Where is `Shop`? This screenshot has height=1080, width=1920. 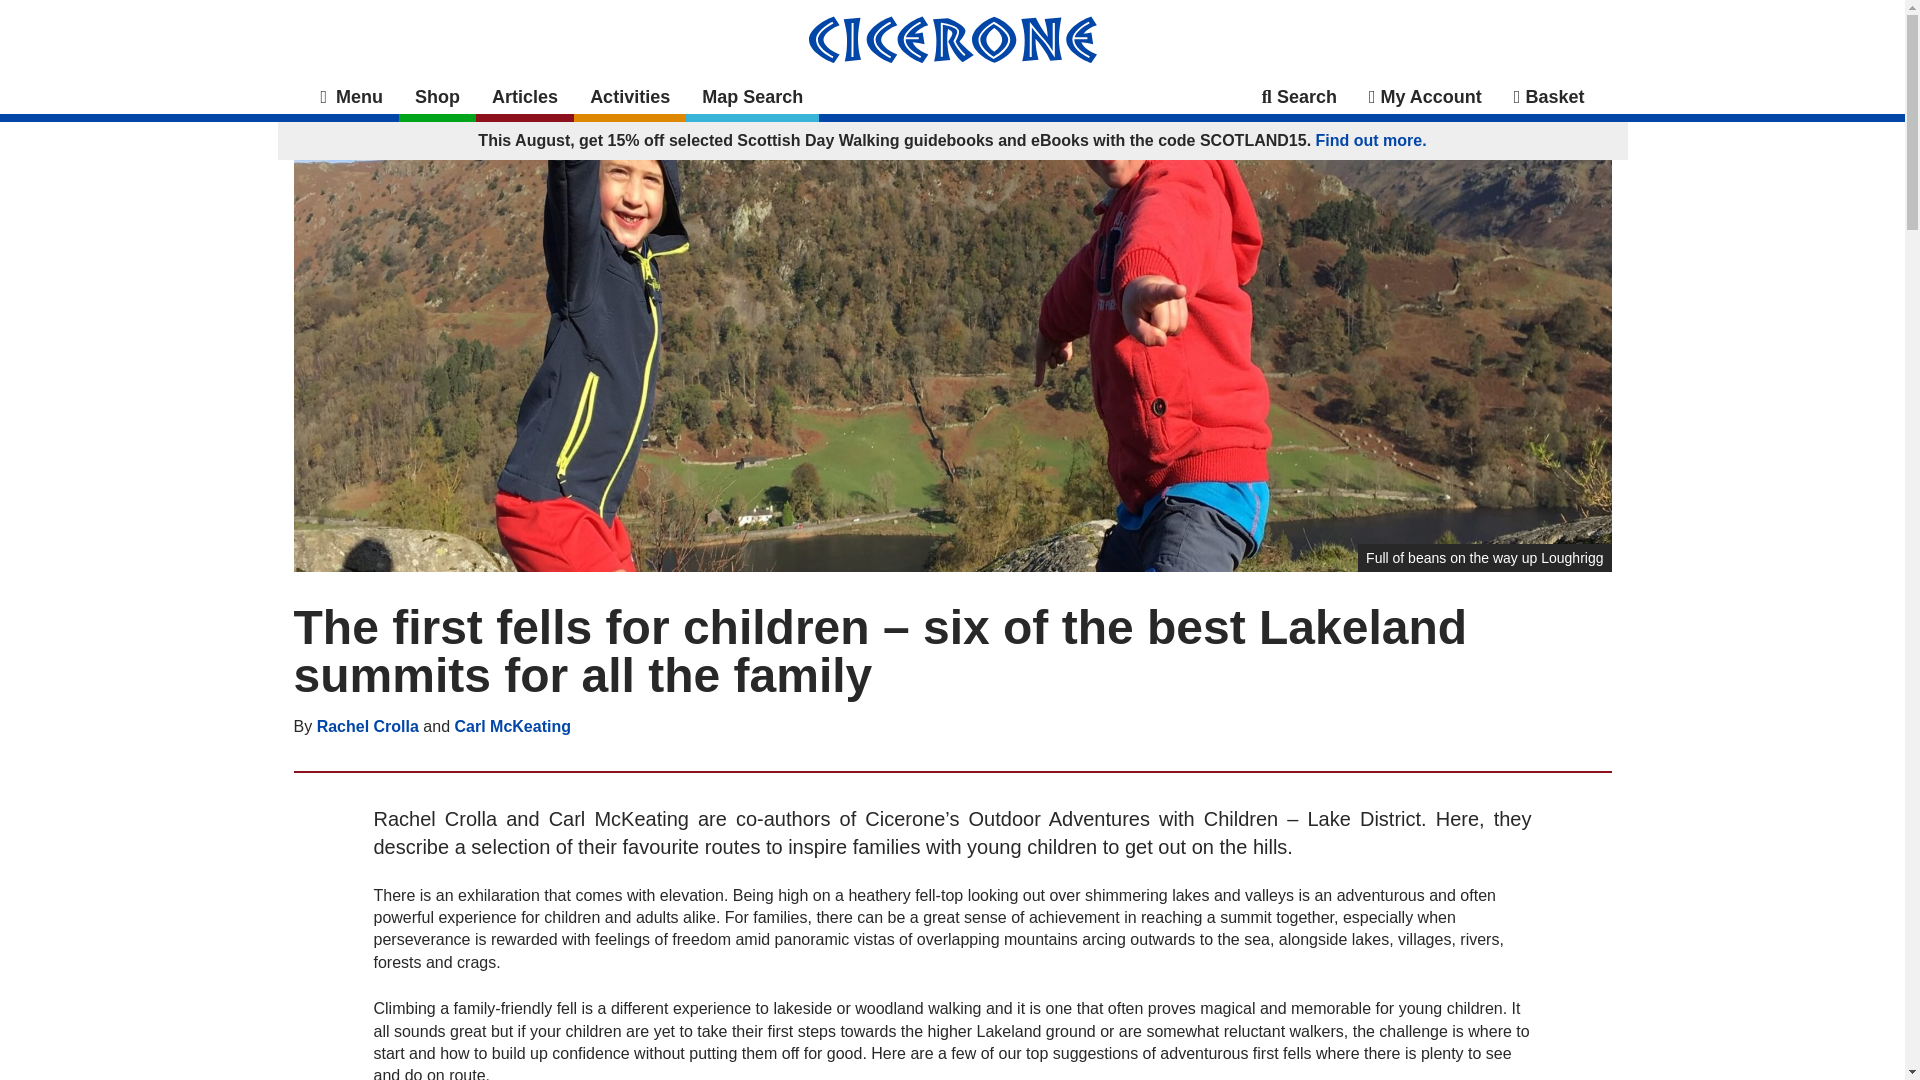
Shop is located at coordinates (438, 100).